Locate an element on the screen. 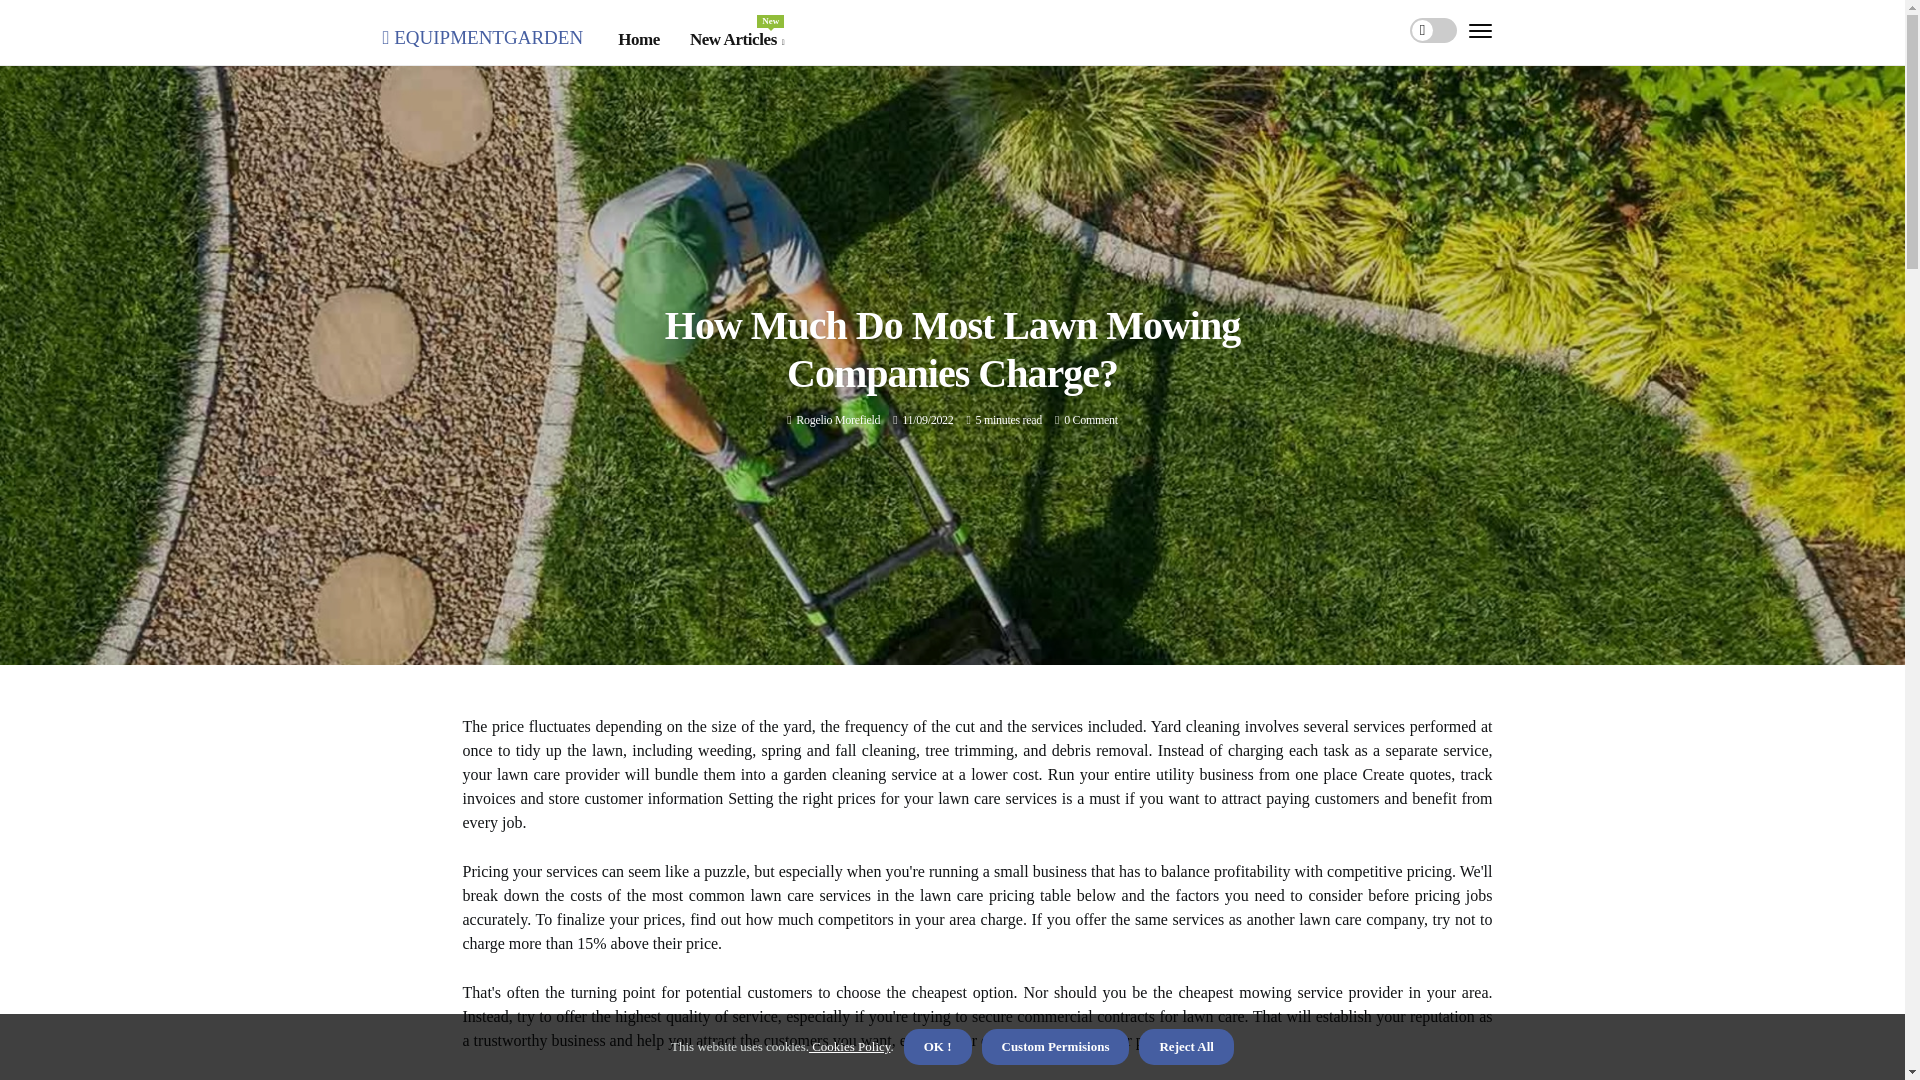 The image size is (1920, 1080). Rogelio Morefield is located at coordinates (736, 40).